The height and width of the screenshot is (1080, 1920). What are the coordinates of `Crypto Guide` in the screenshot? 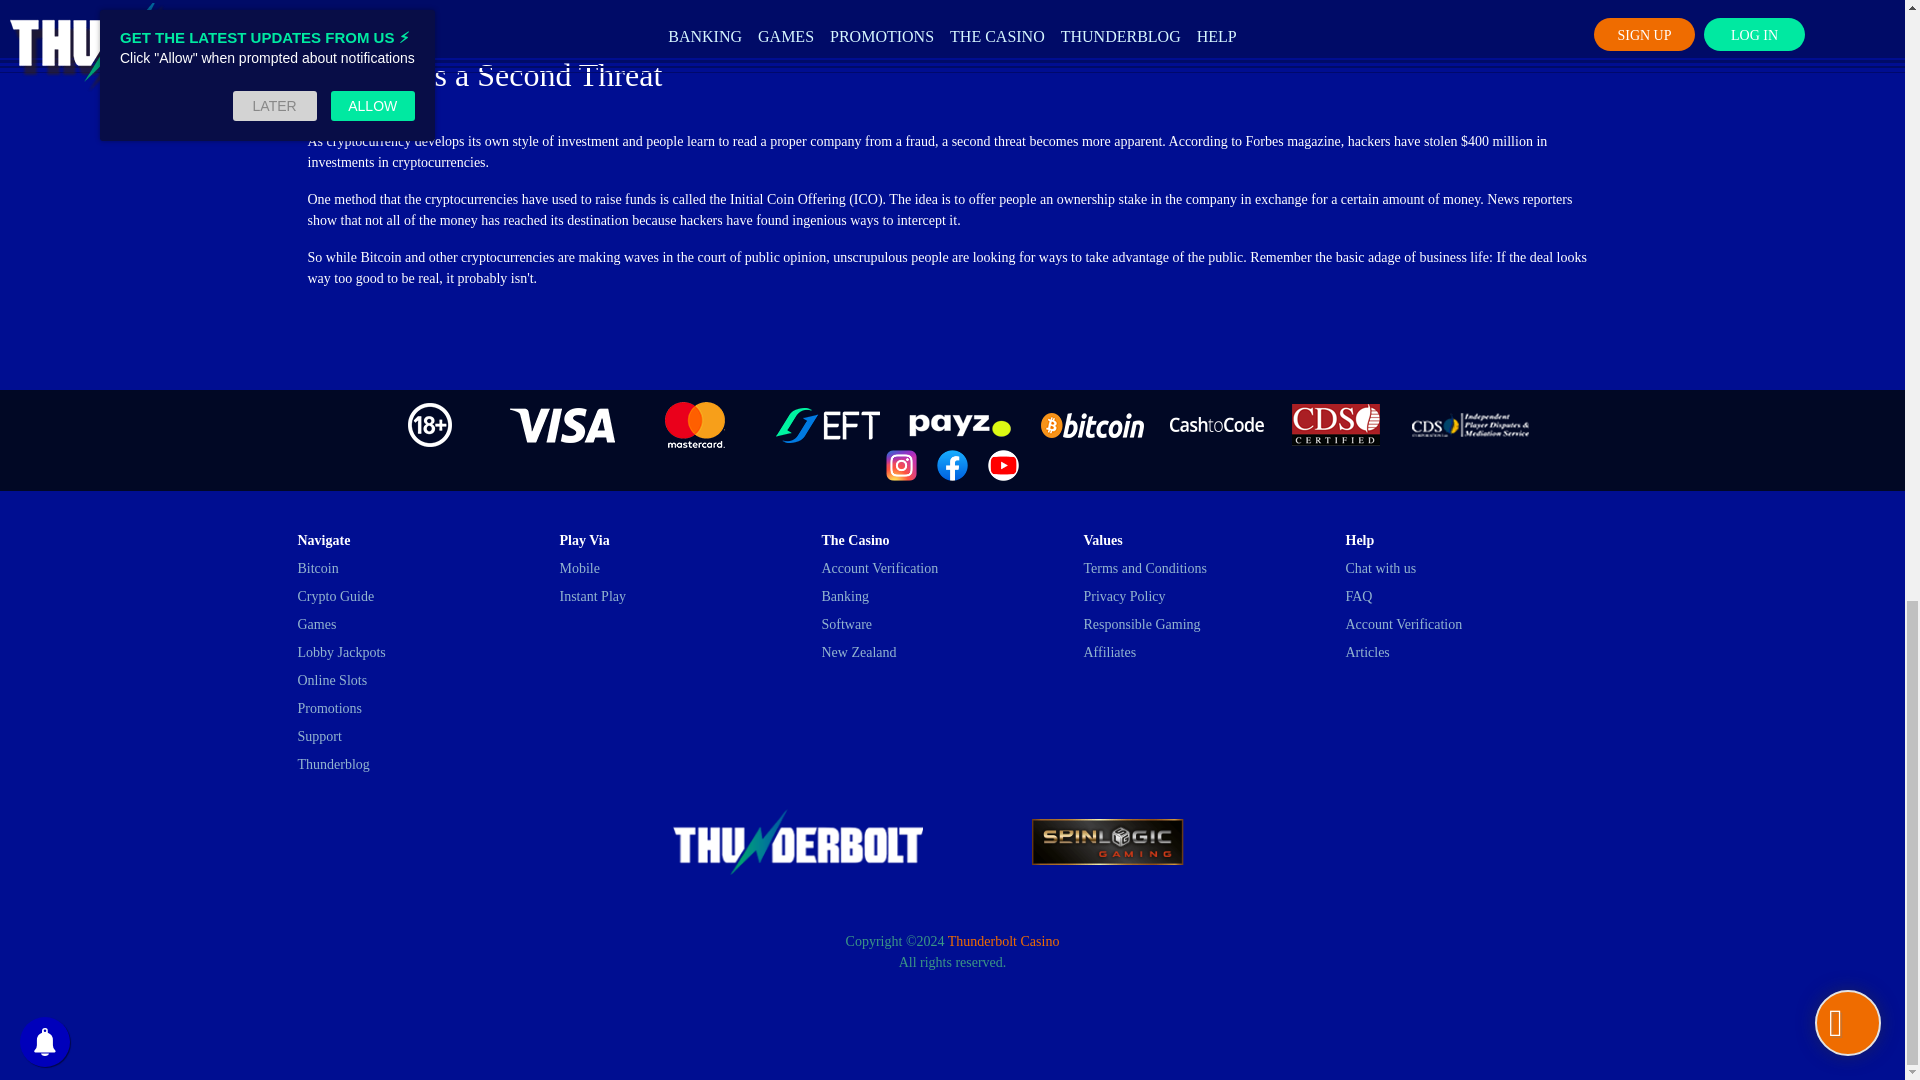 It's located at (336, 596).